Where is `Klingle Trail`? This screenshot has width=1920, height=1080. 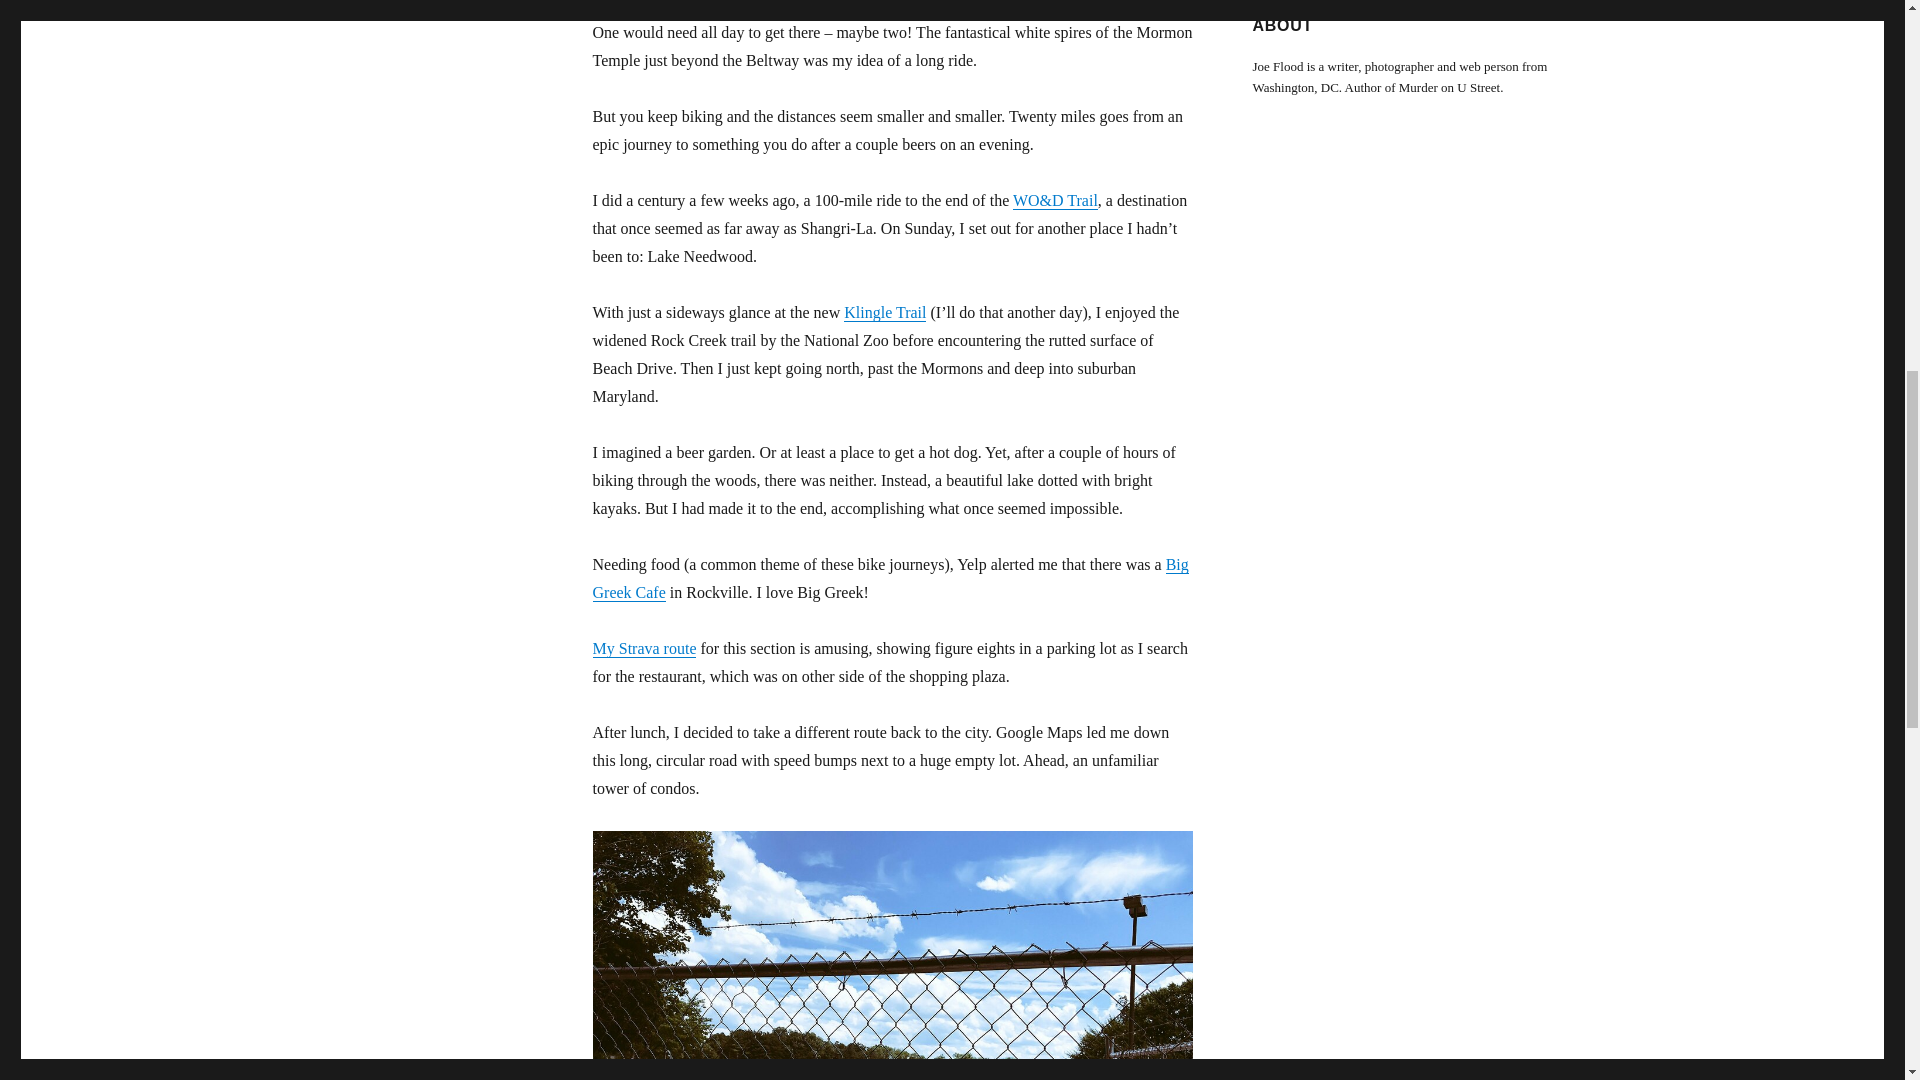
Klingle Trail is located at coordinates (884, 312).